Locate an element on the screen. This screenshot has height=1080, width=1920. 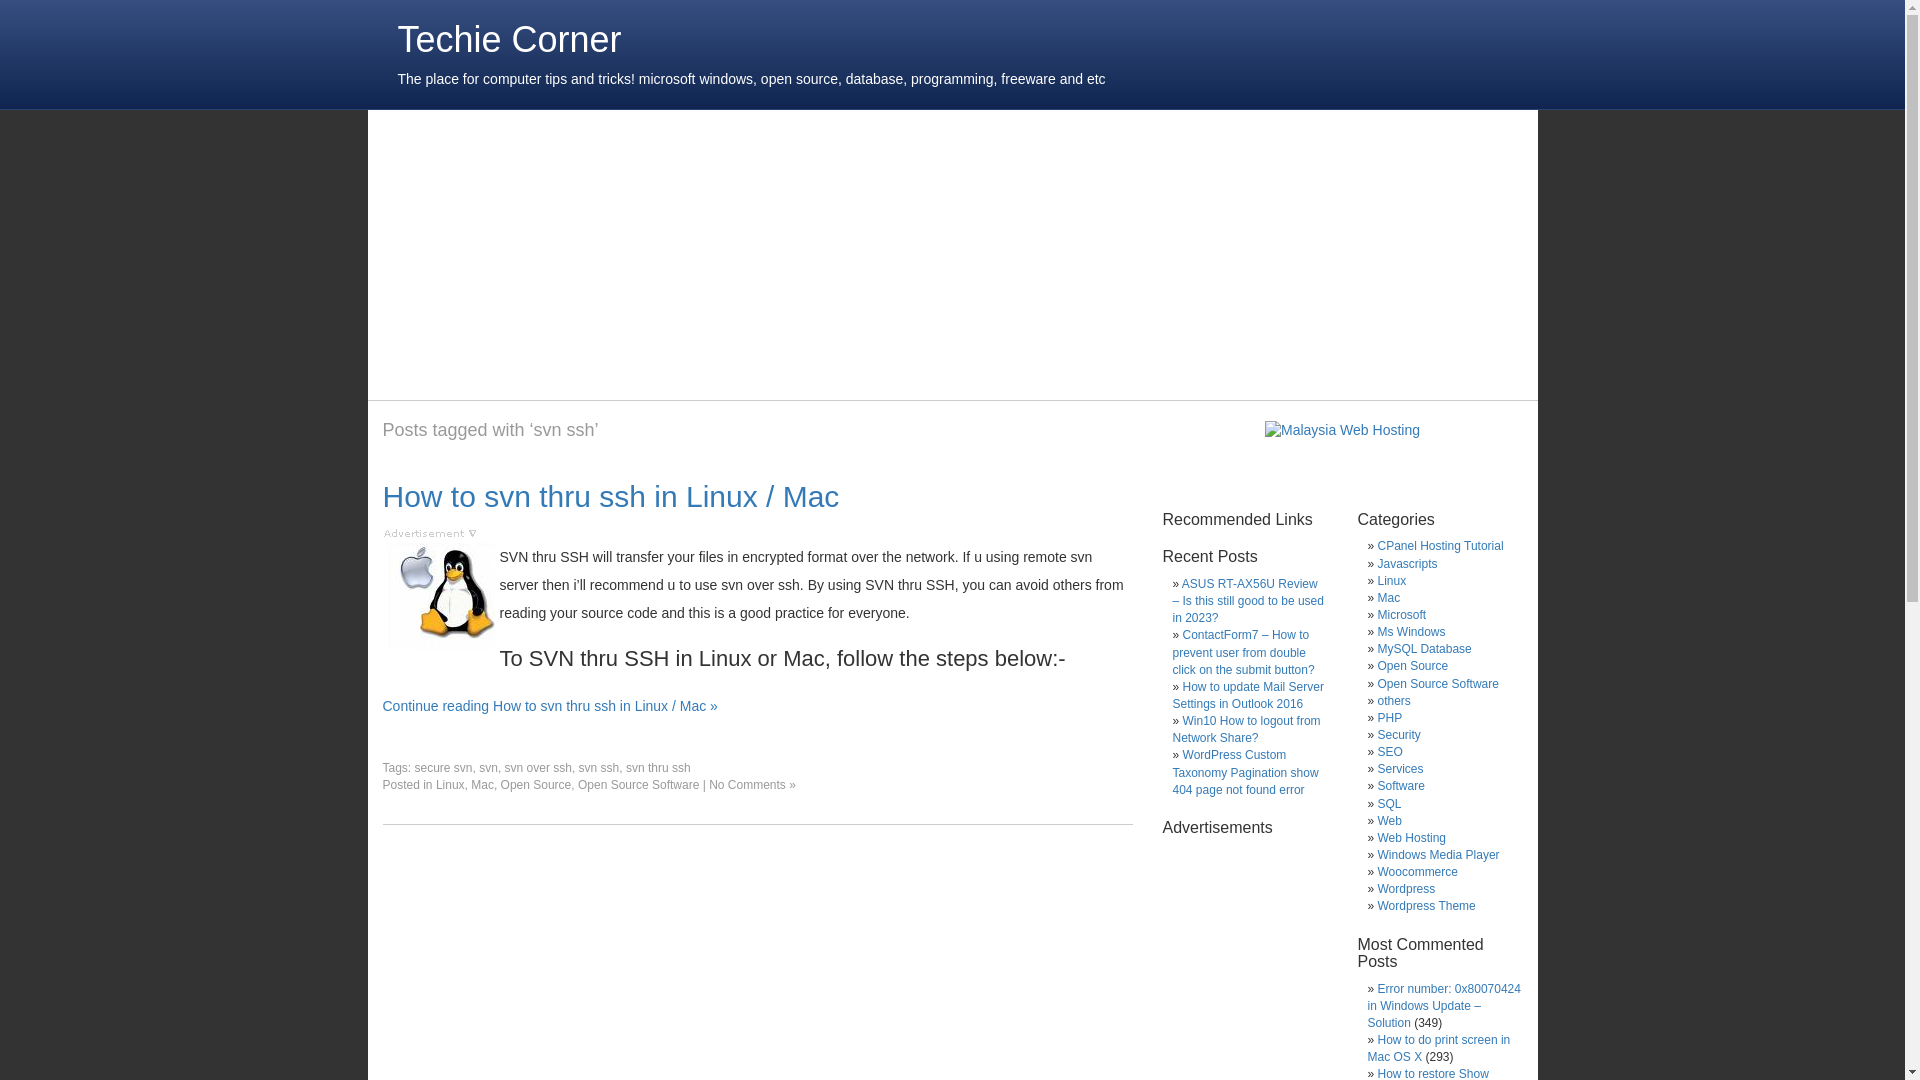
SEO is located at coordinates (1390, 752).